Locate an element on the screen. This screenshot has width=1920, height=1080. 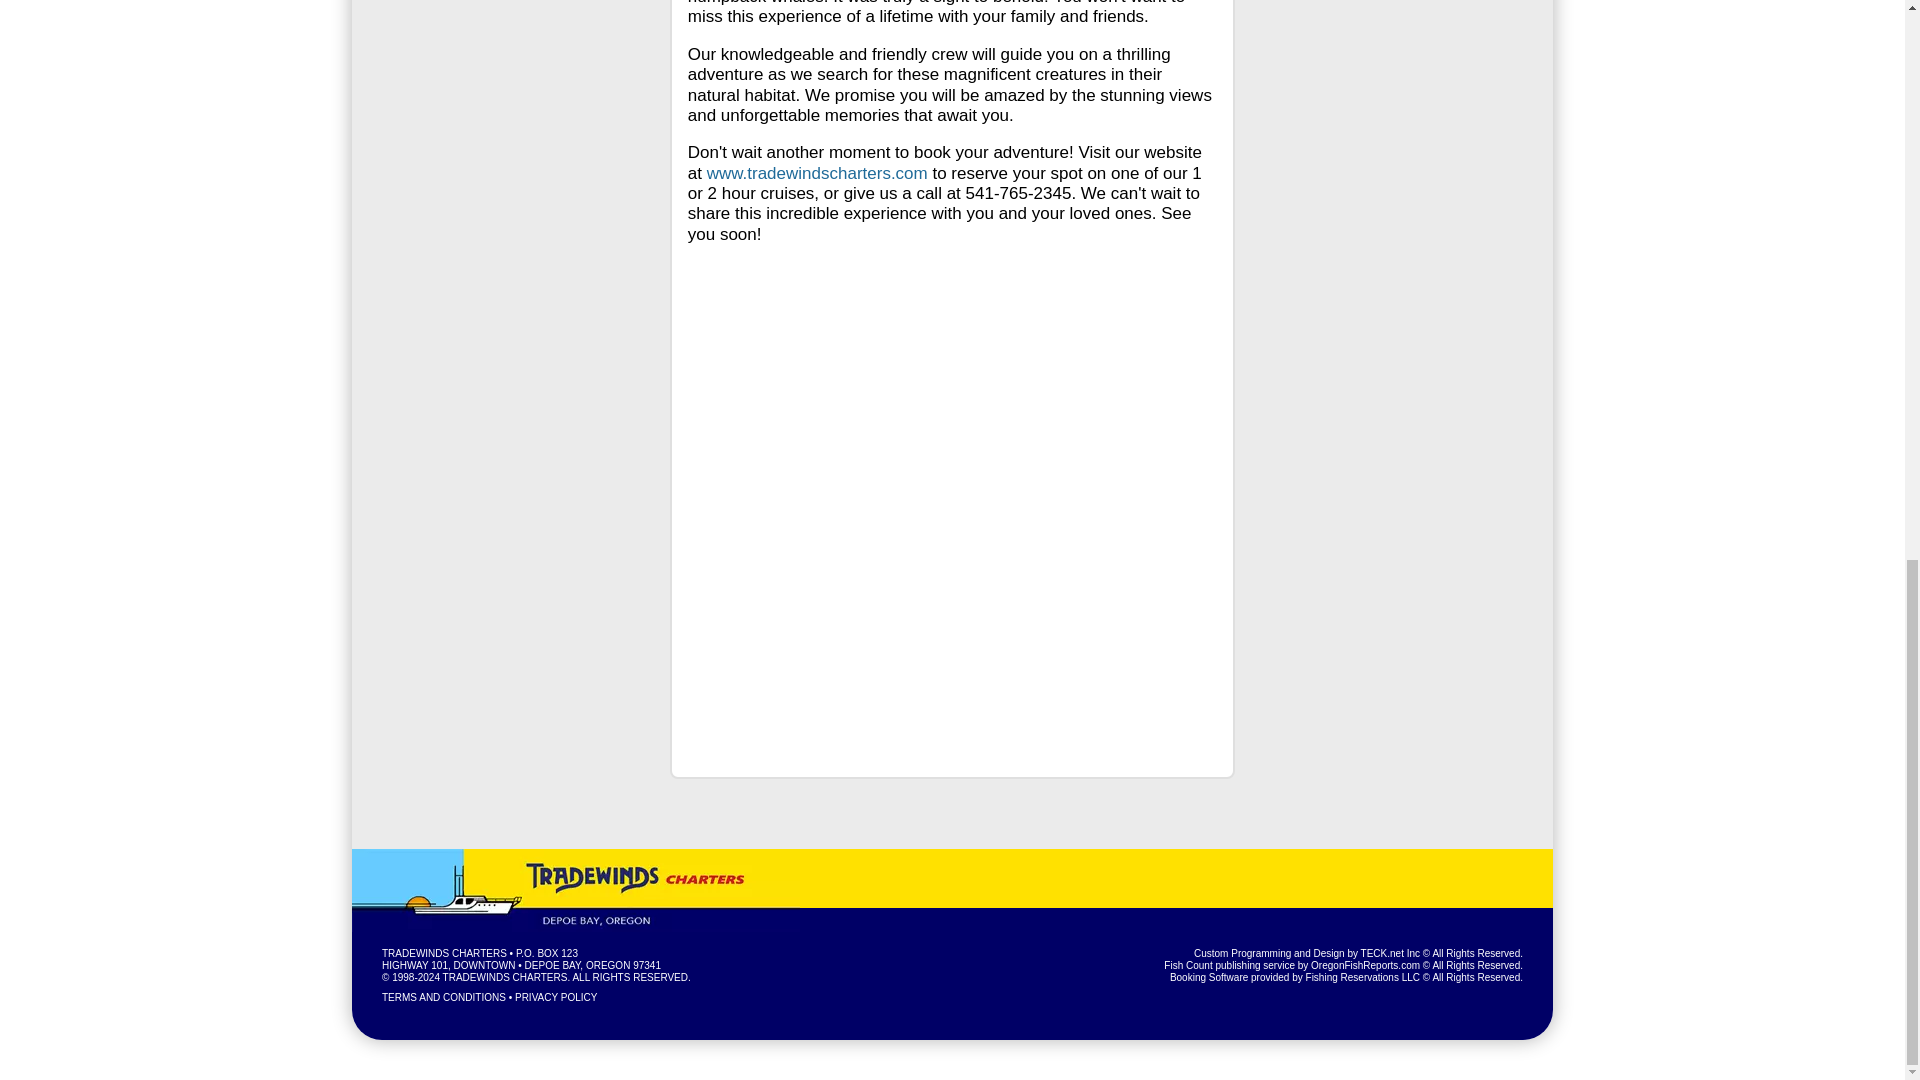
TRADEWINDS CHARTERS is located at coordinates (444, 954).